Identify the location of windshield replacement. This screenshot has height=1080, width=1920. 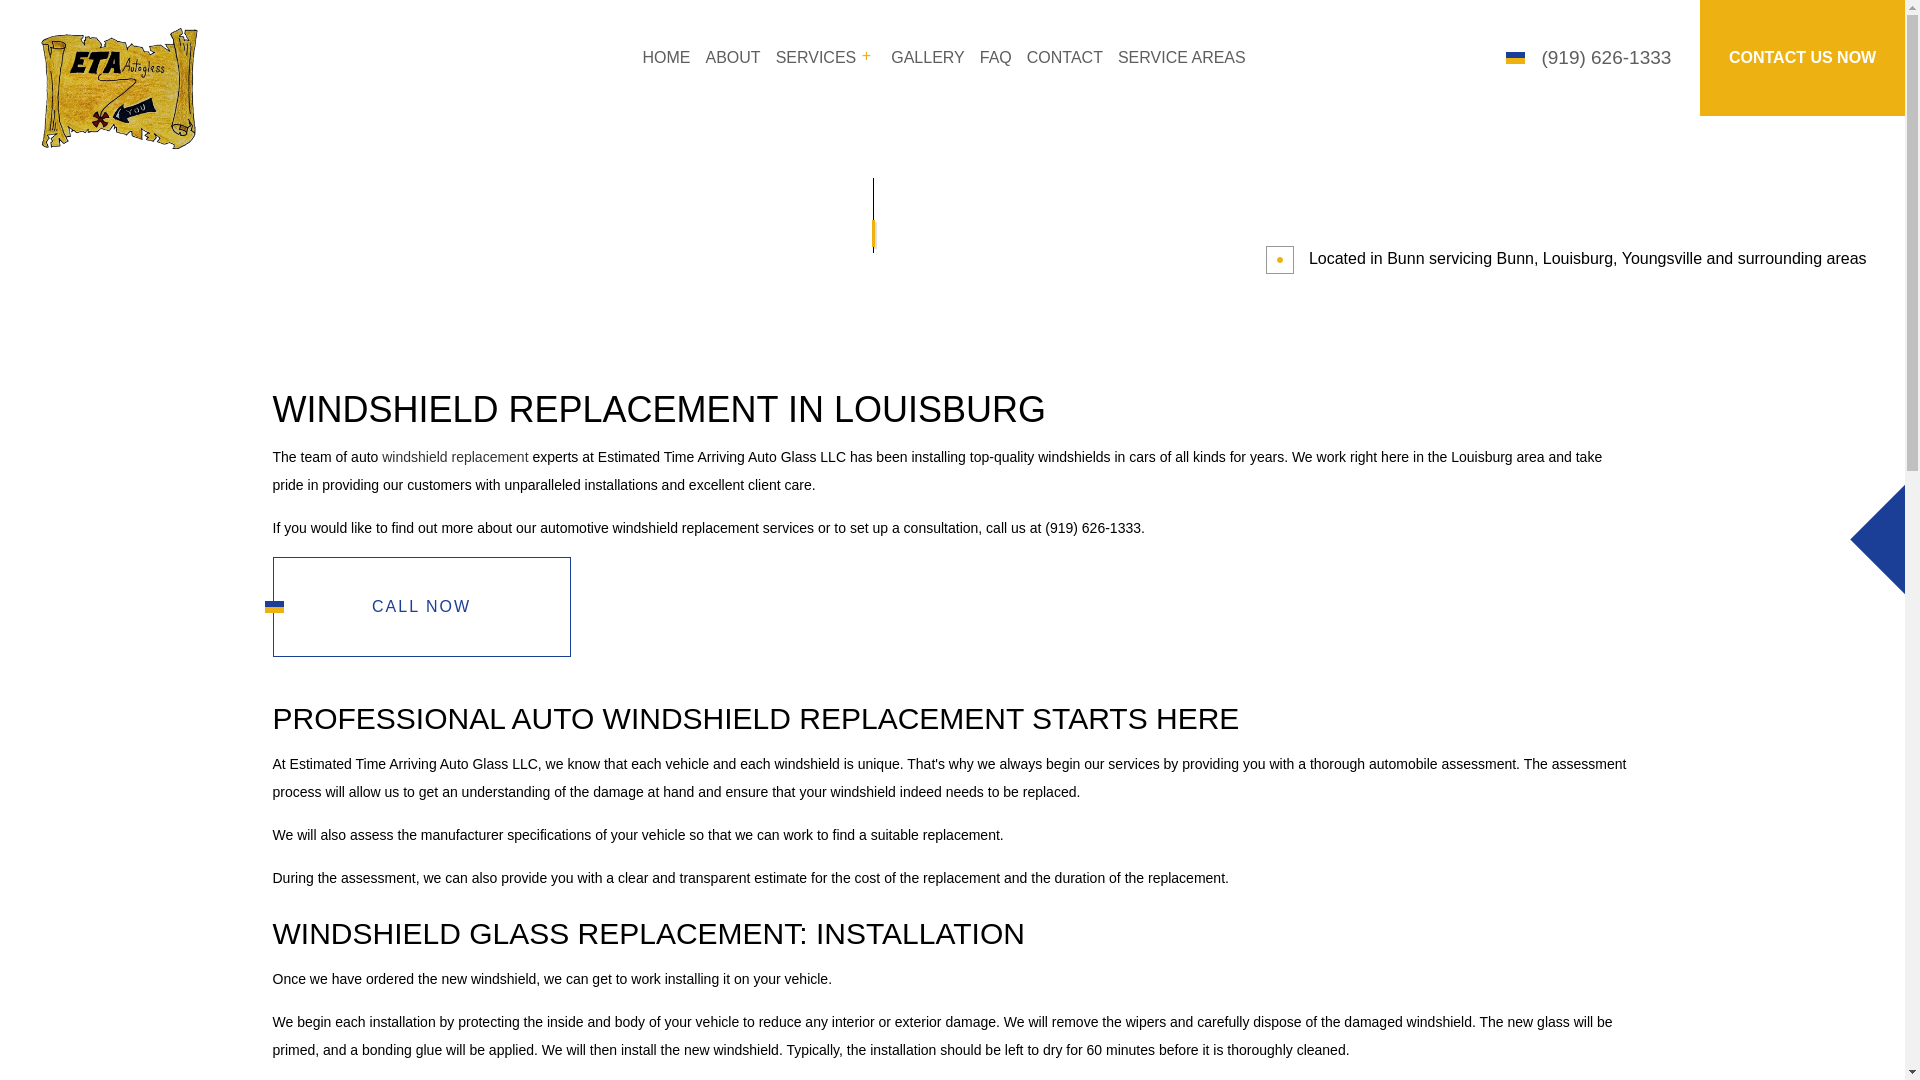
(455, 457).